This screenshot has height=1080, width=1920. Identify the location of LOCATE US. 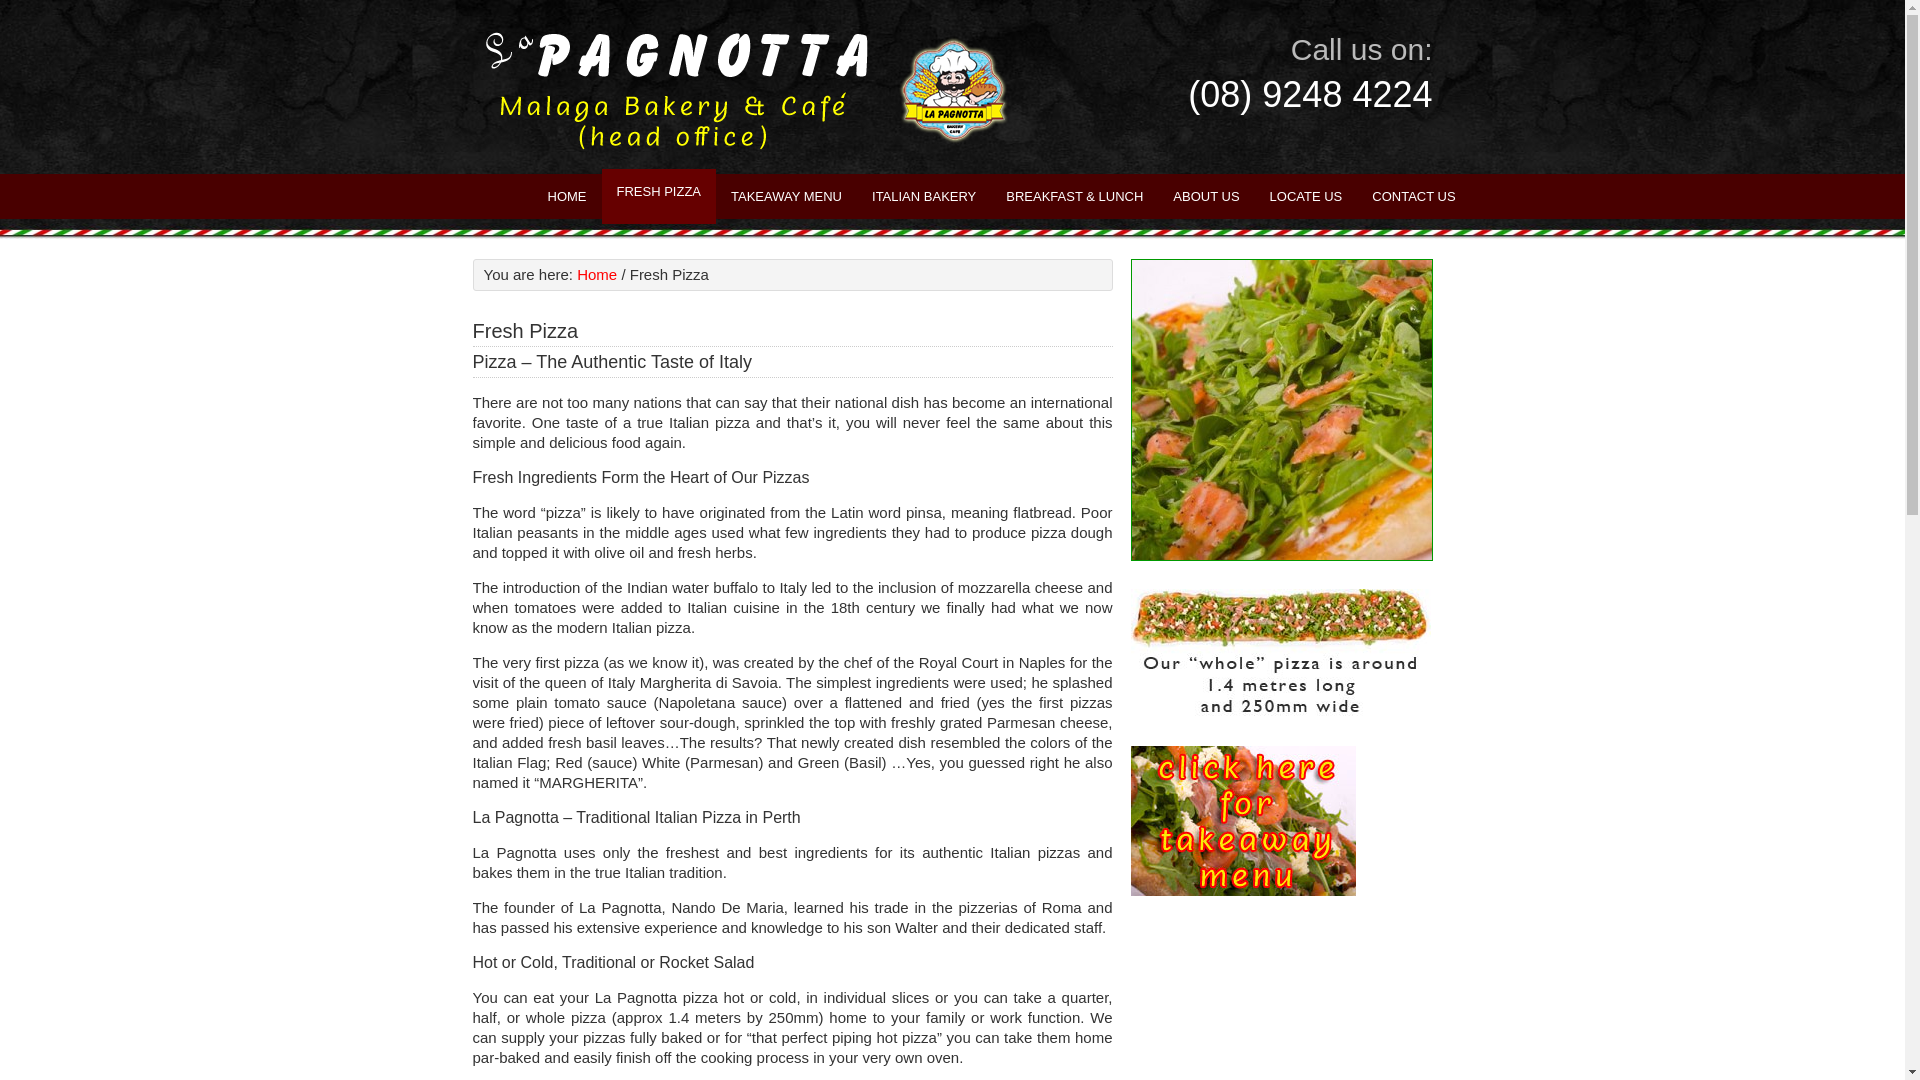
(1306, 196).